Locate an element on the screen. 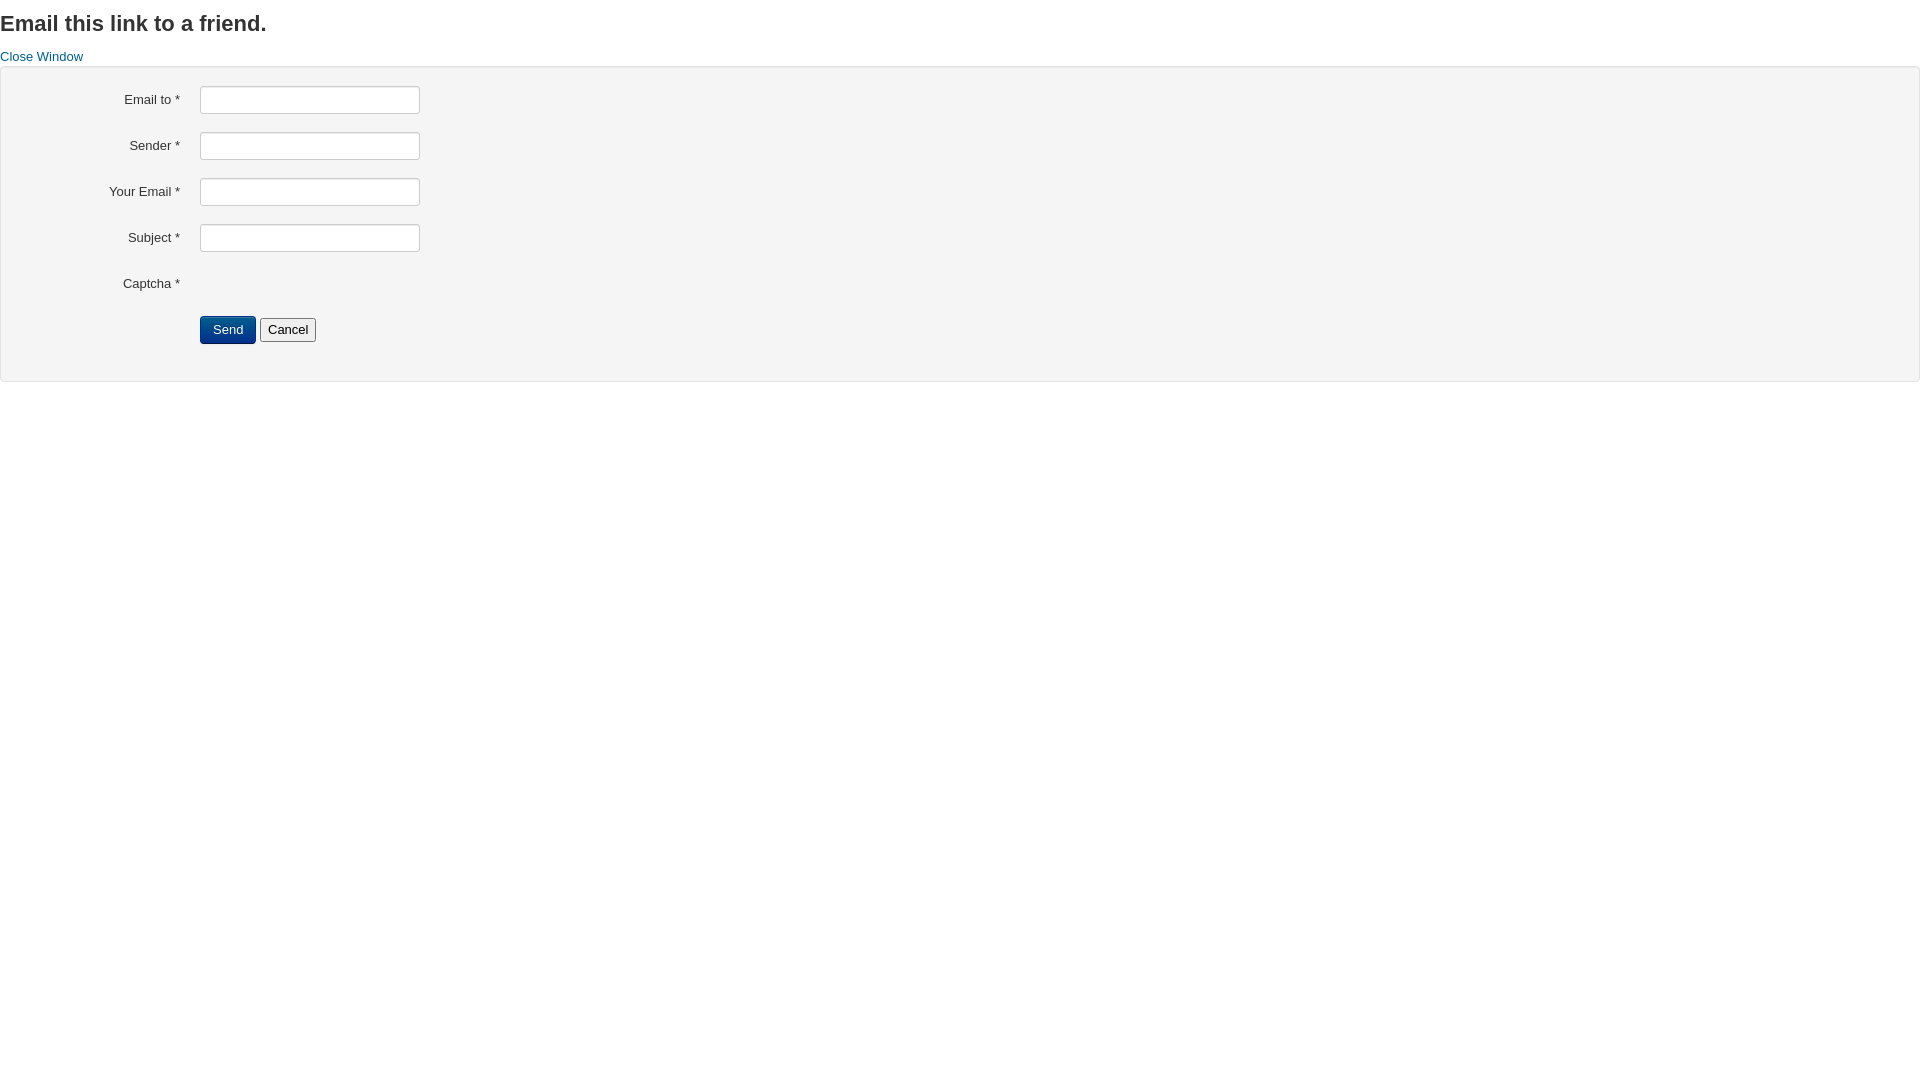 The image size is (1920, 1080). Send is located at coordinates (228, 330).